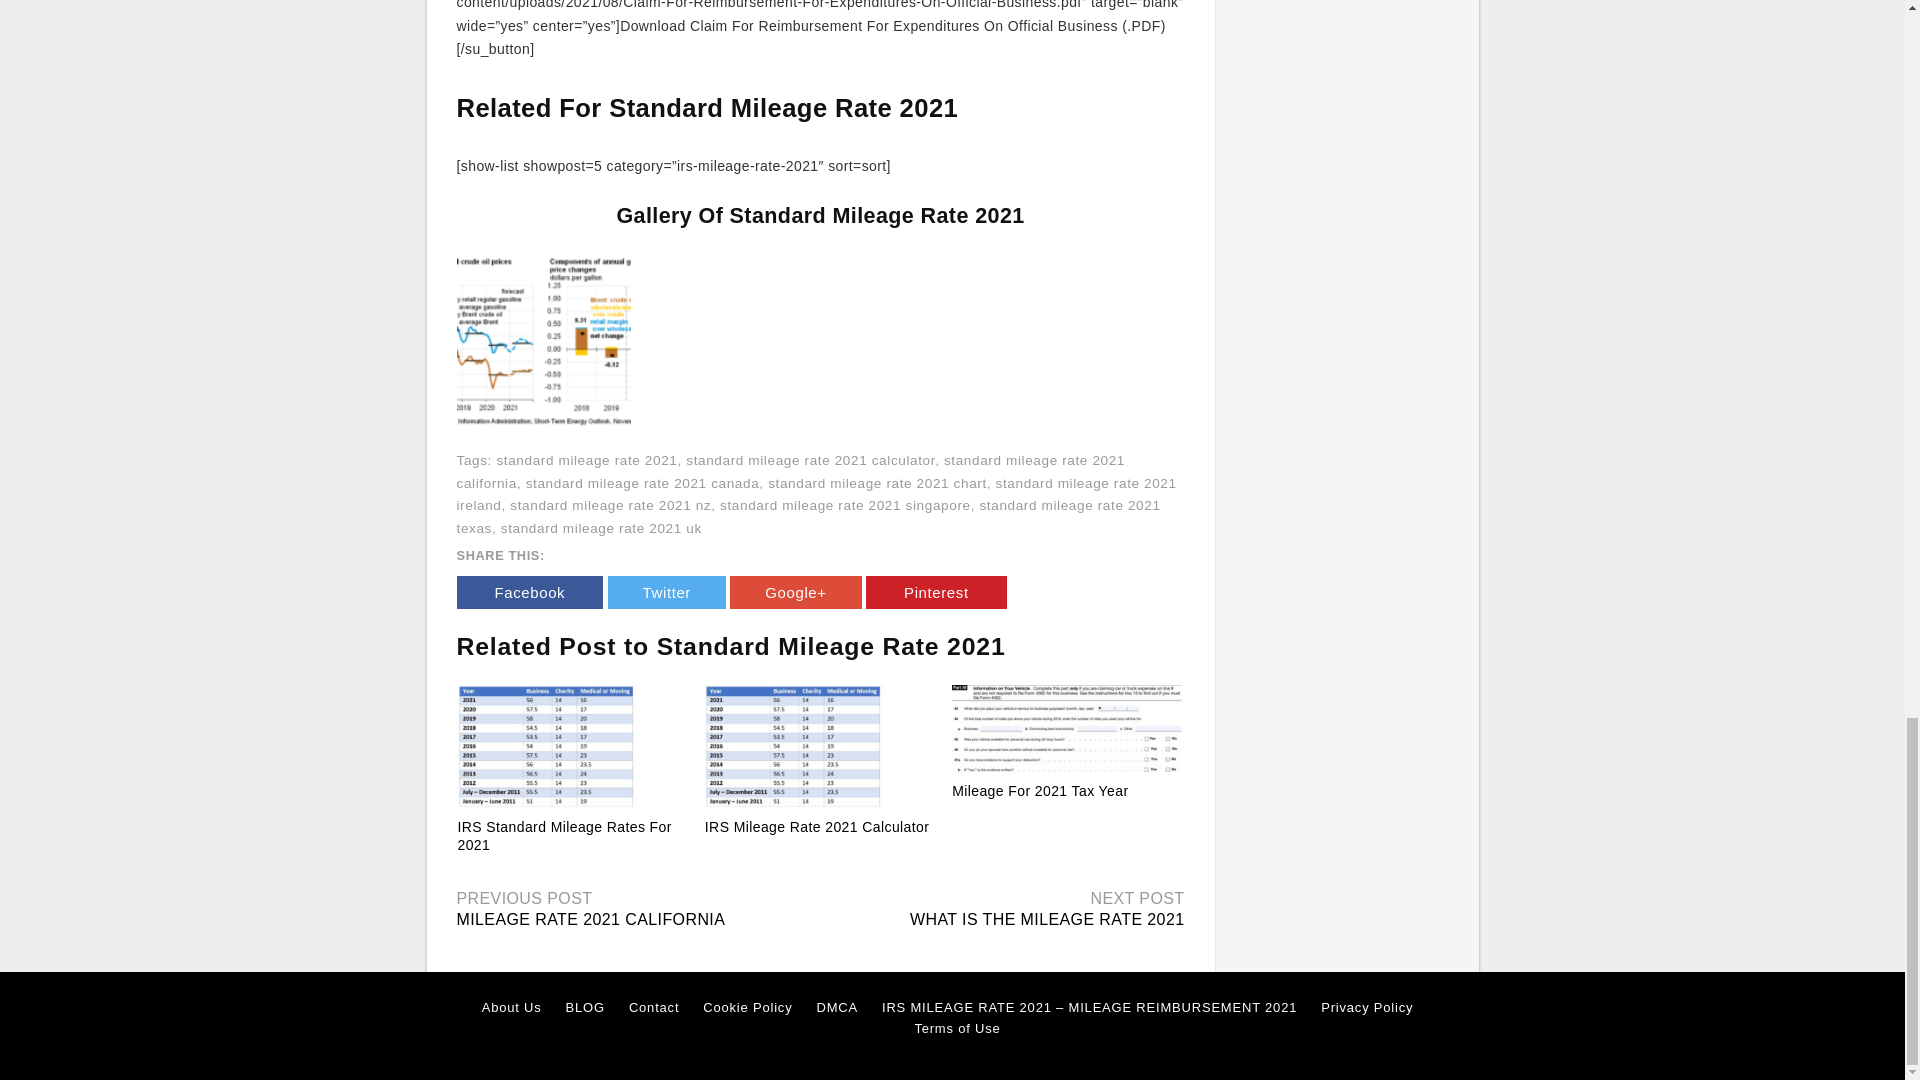 This screenshot has width=1920, height=1080. I want to click on standard mileage rate 2021 california, so click(790, 472).